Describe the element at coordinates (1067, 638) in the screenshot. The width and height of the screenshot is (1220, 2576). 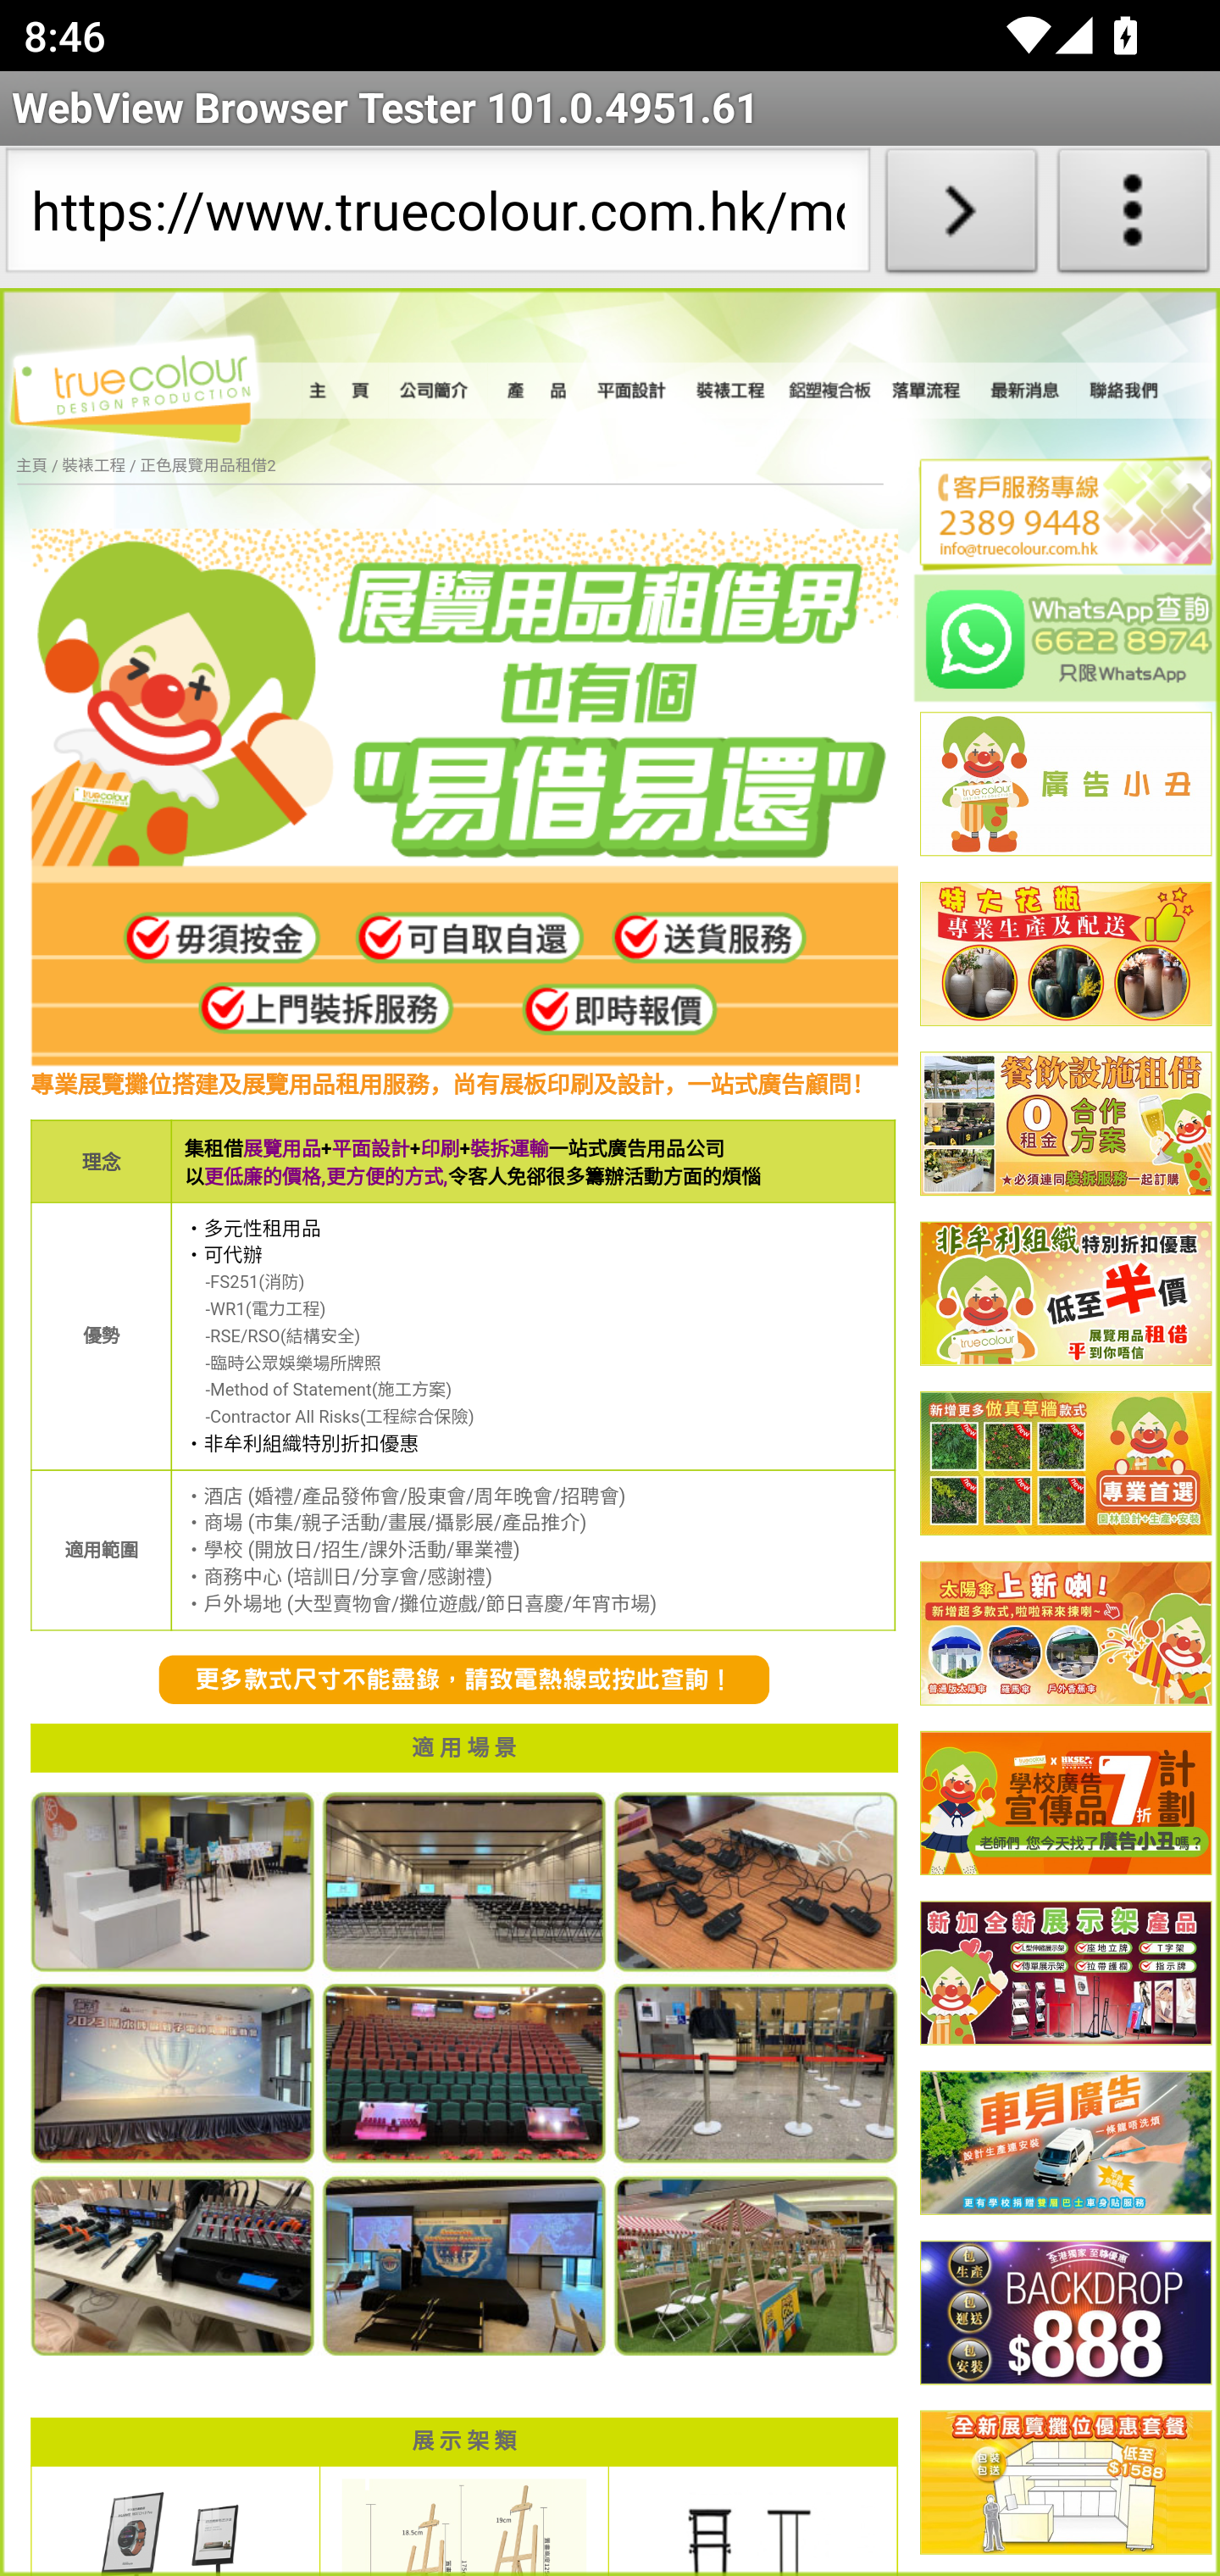
I see `WhatsApp` at that location.